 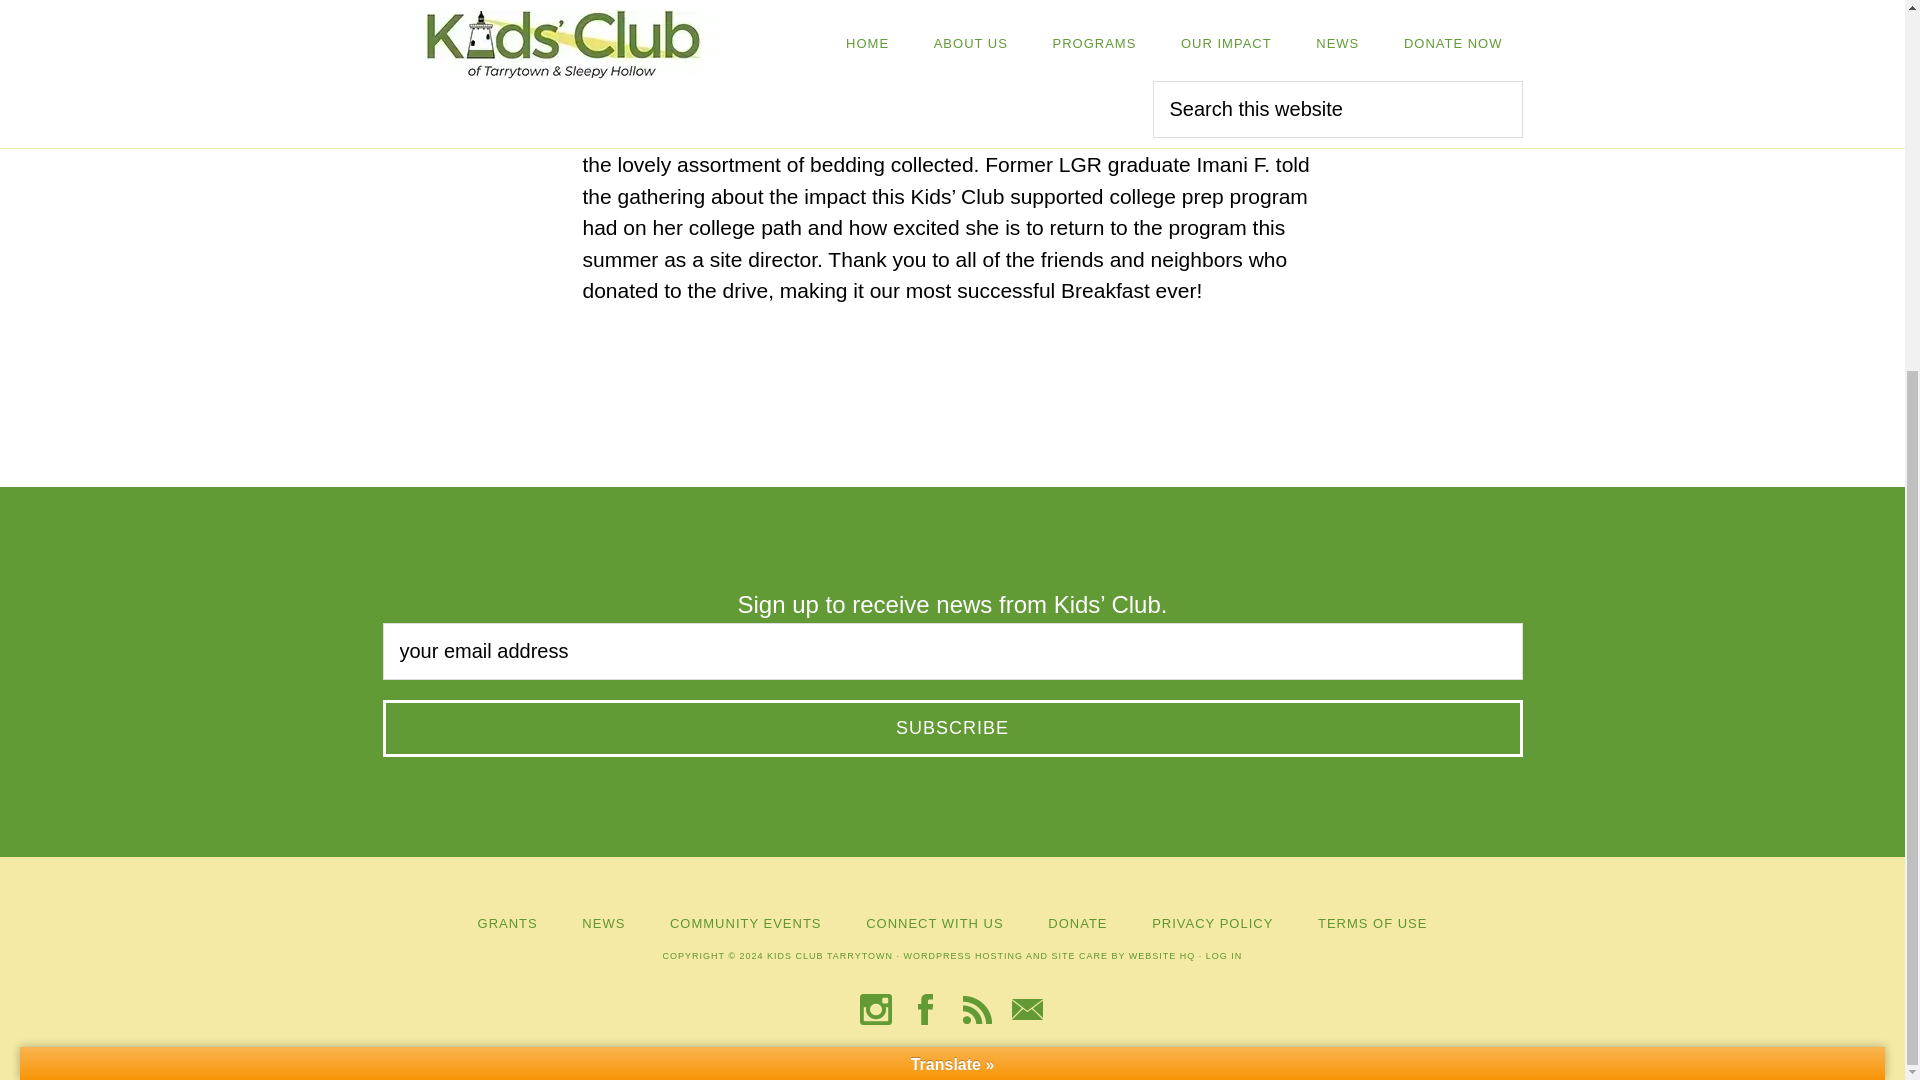 I want to click on PRIVACY POLICY, so click(x=1212, y=922).